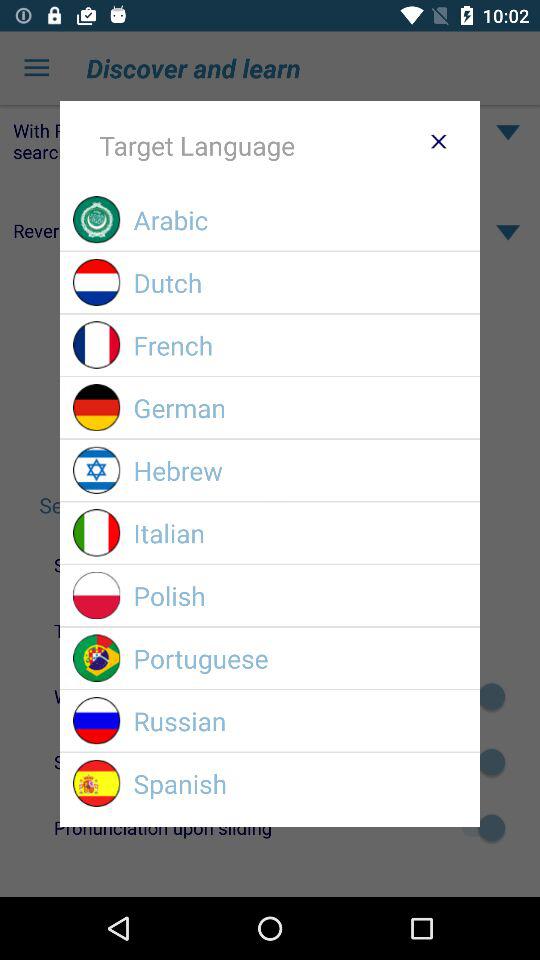  Describe the element at coordinates (438, 141) in the screenshot. I see `close dialog` at that location.